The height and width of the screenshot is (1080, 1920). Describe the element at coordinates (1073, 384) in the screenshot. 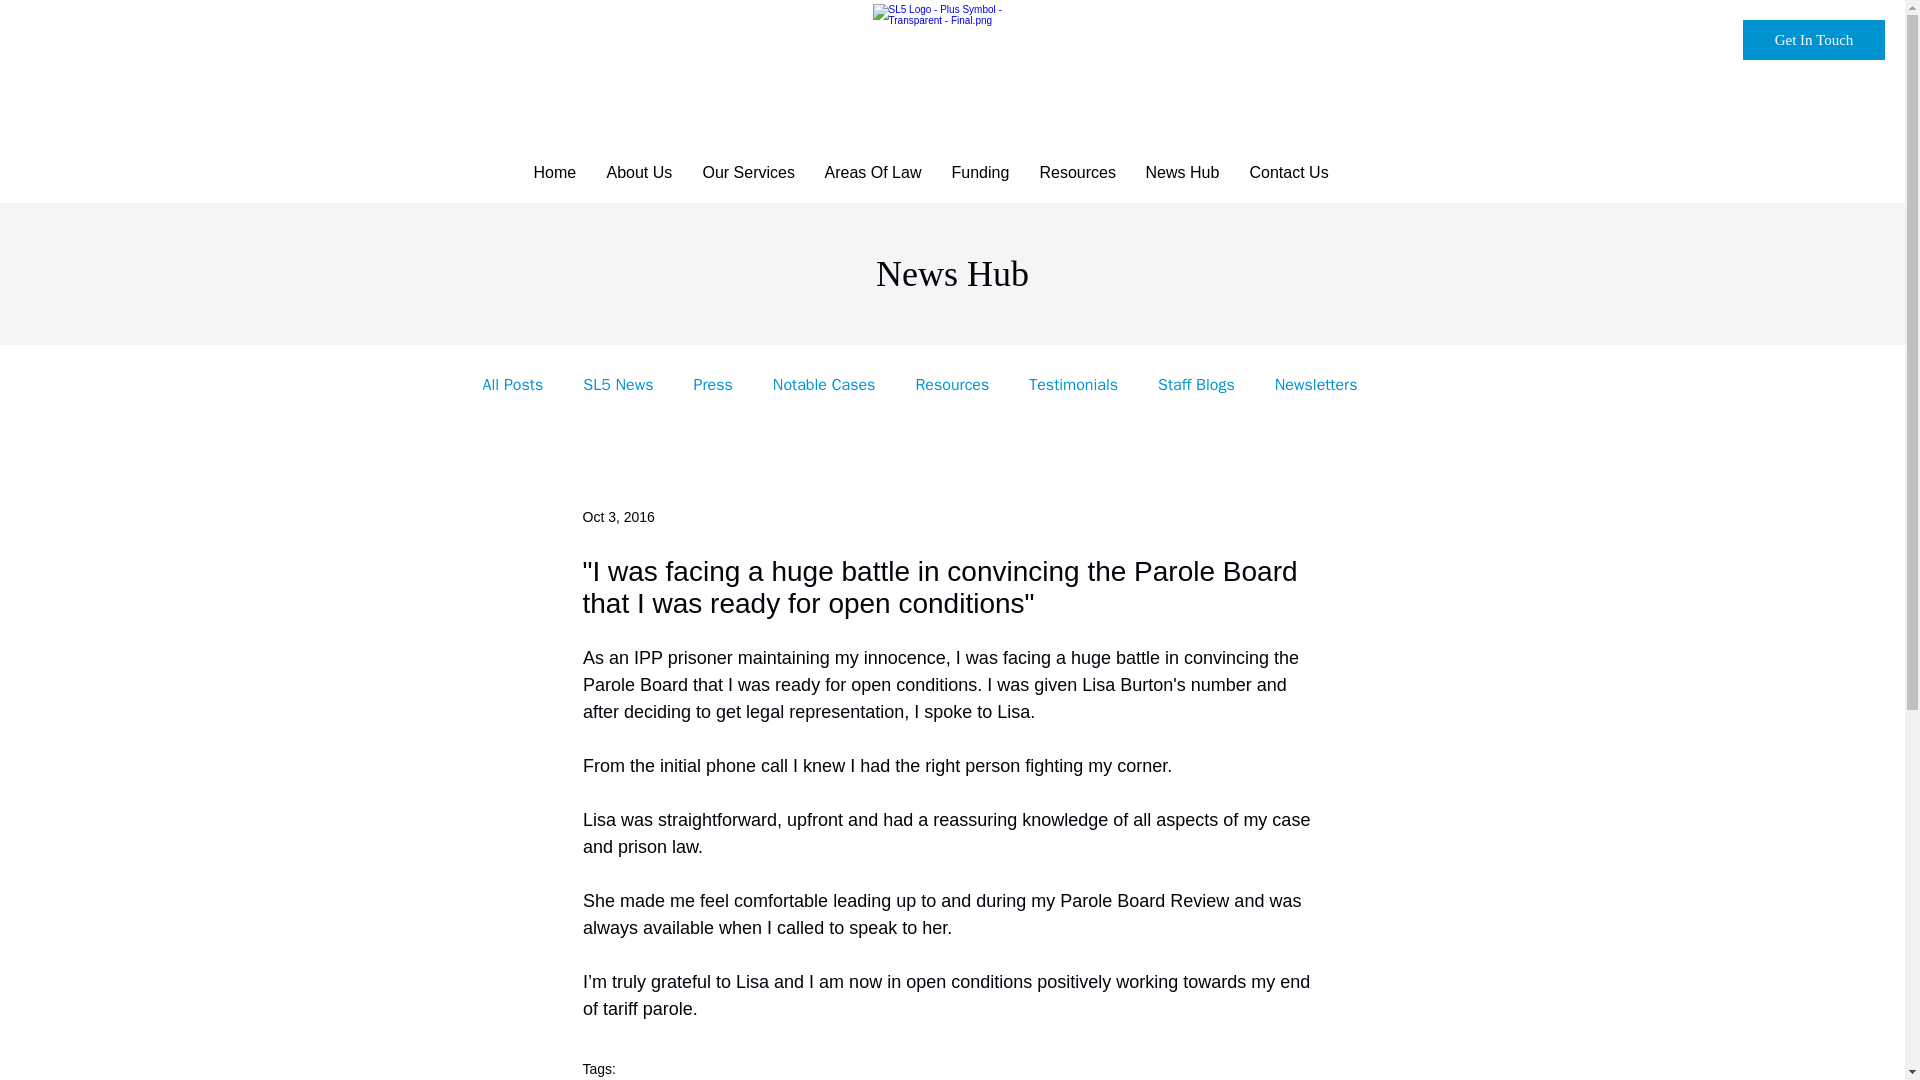

I see `Testimonials` at that location.